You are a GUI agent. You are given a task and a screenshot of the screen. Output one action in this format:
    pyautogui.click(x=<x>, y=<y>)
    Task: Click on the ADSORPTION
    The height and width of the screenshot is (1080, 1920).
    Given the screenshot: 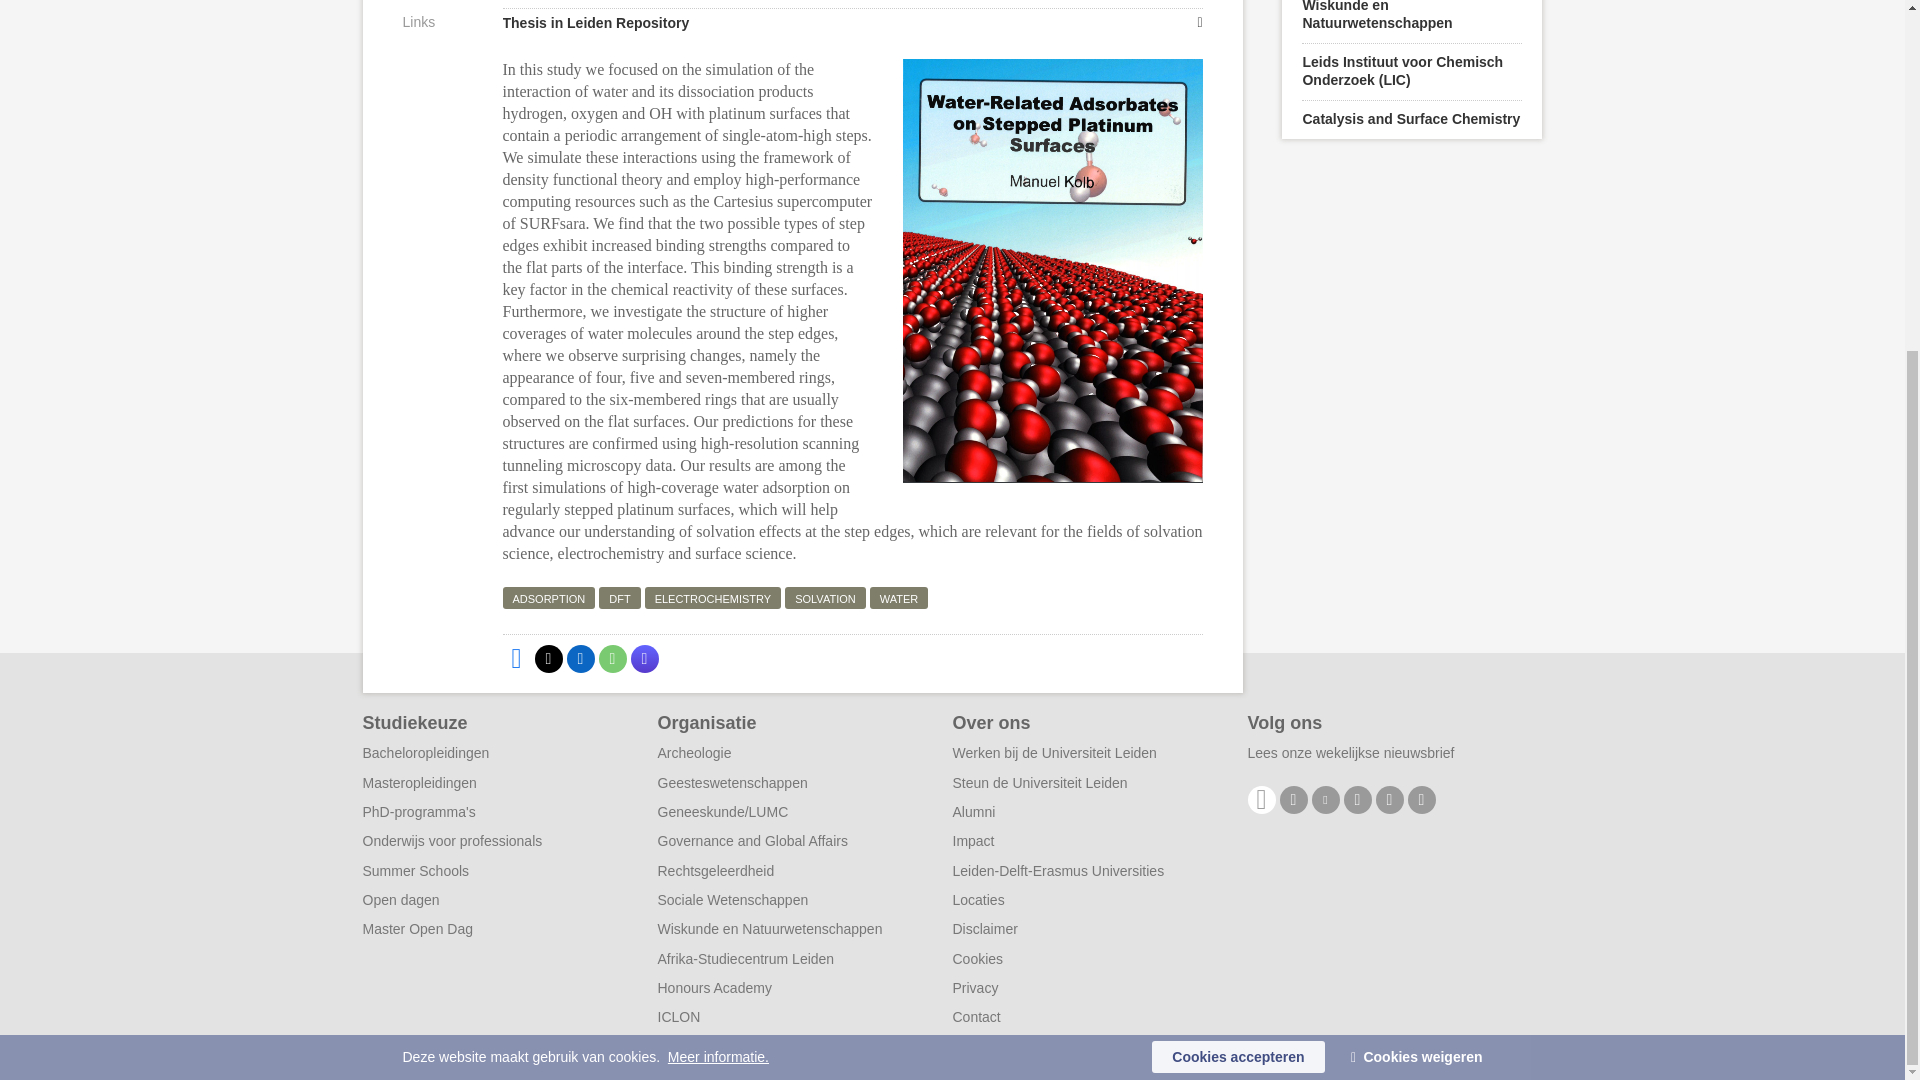 What is the action you would take?
    pyautogui.click(x=548, y=598)
    